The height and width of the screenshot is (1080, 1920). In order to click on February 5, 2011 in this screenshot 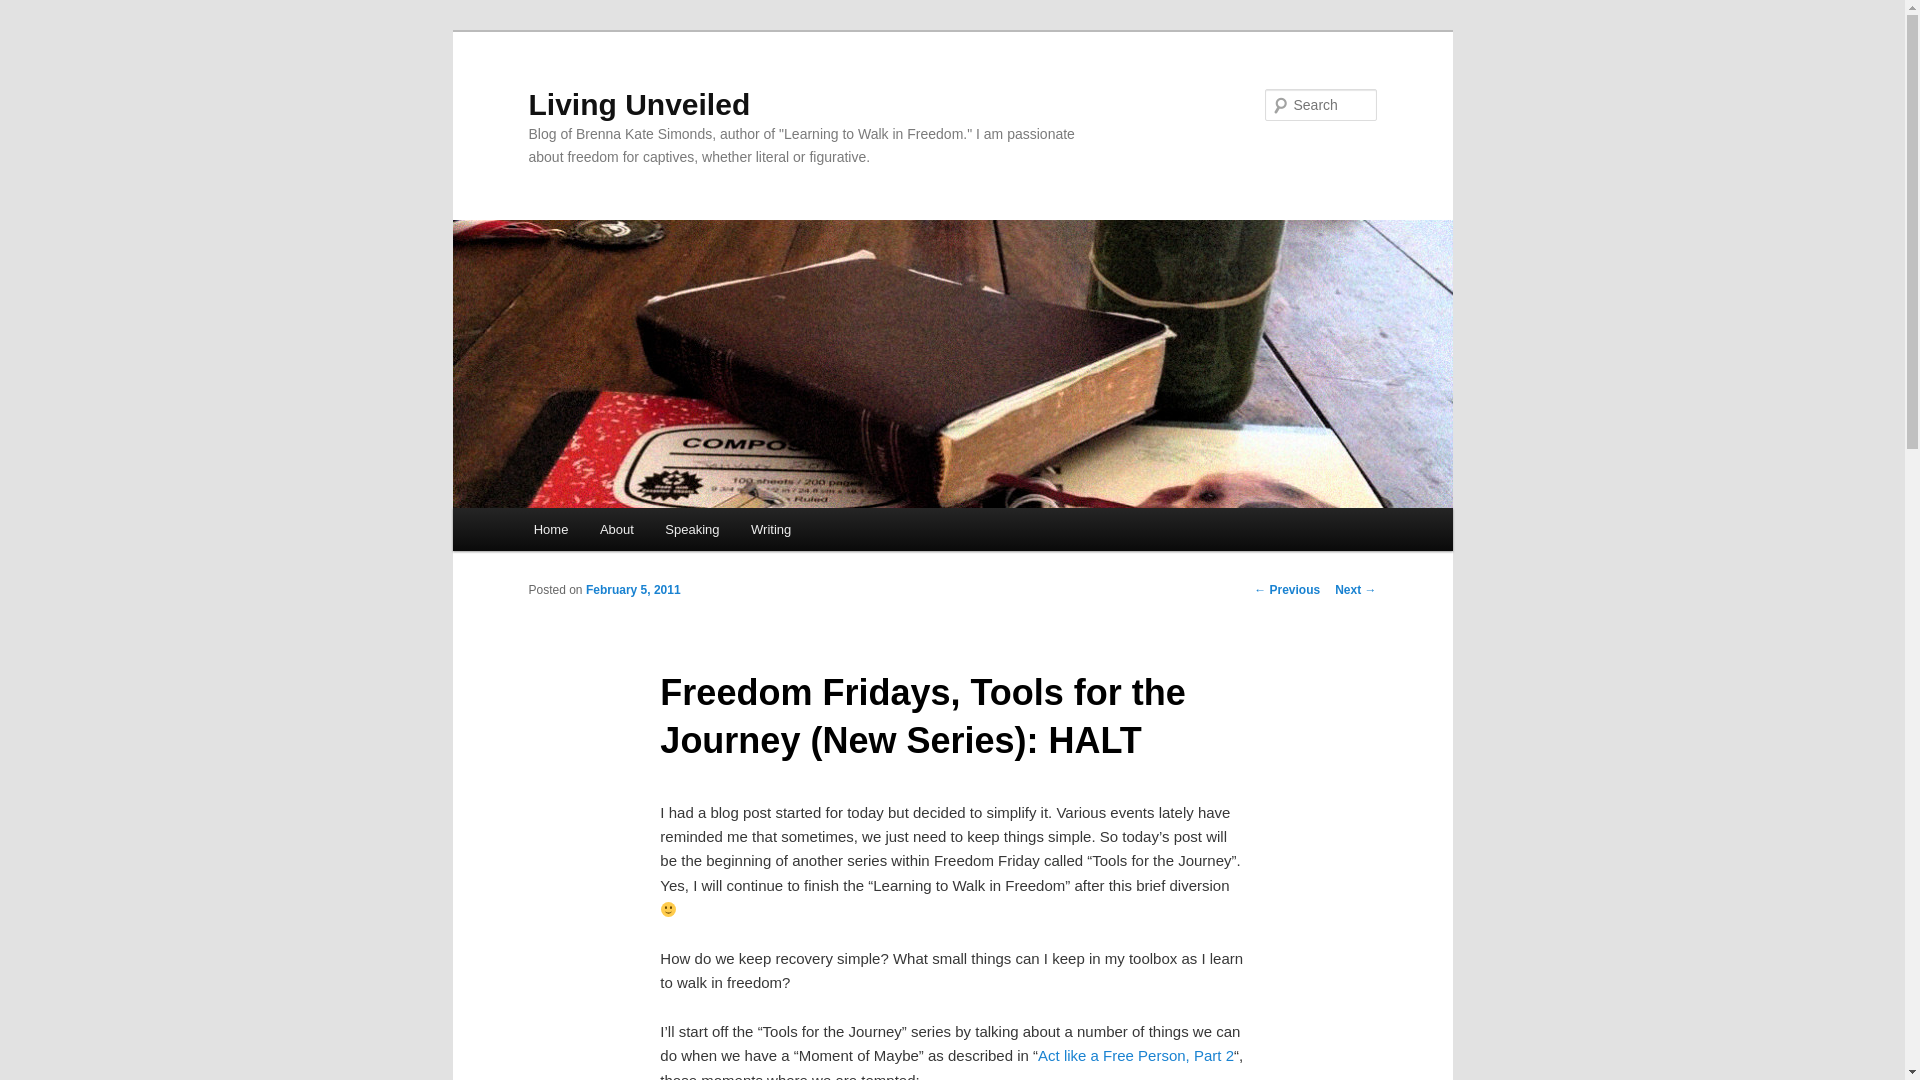, I will do `click(633, 590)`.